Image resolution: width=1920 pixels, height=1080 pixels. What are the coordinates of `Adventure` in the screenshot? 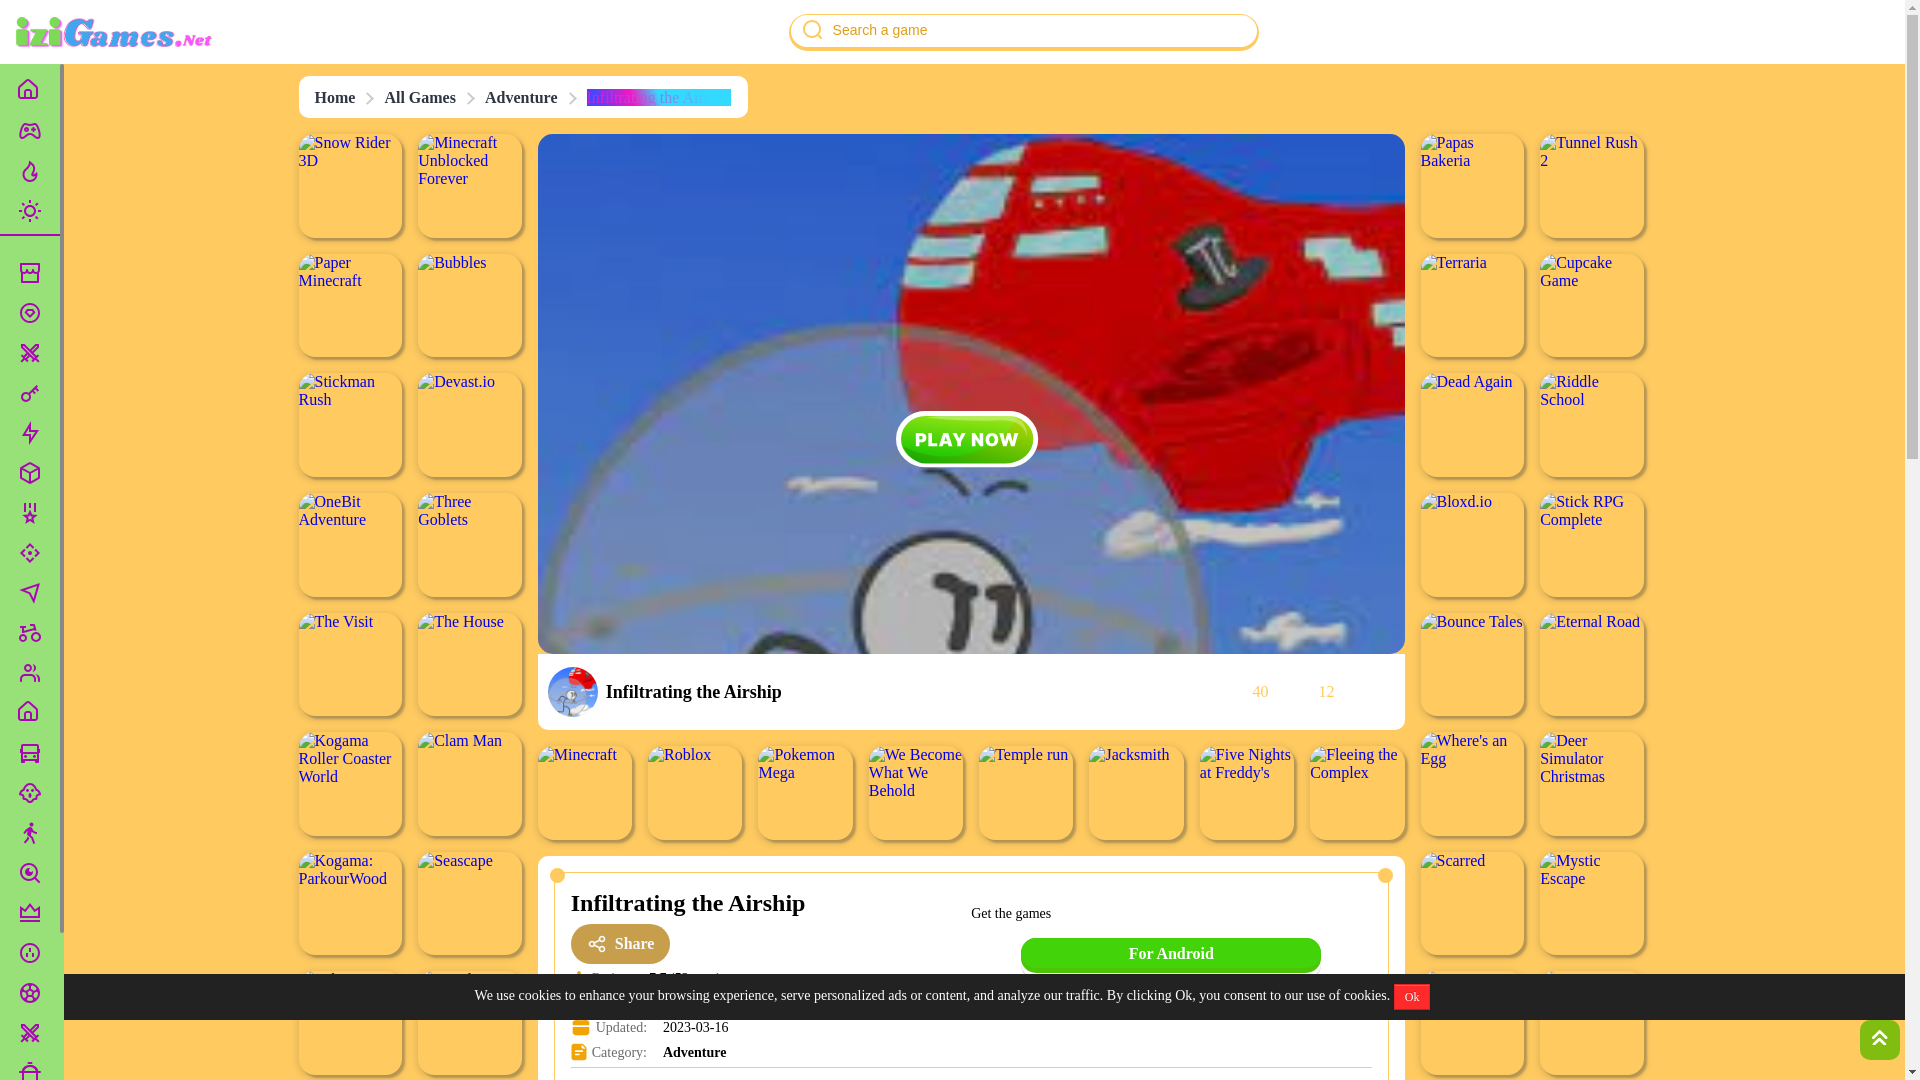 It's located at (522, 96).